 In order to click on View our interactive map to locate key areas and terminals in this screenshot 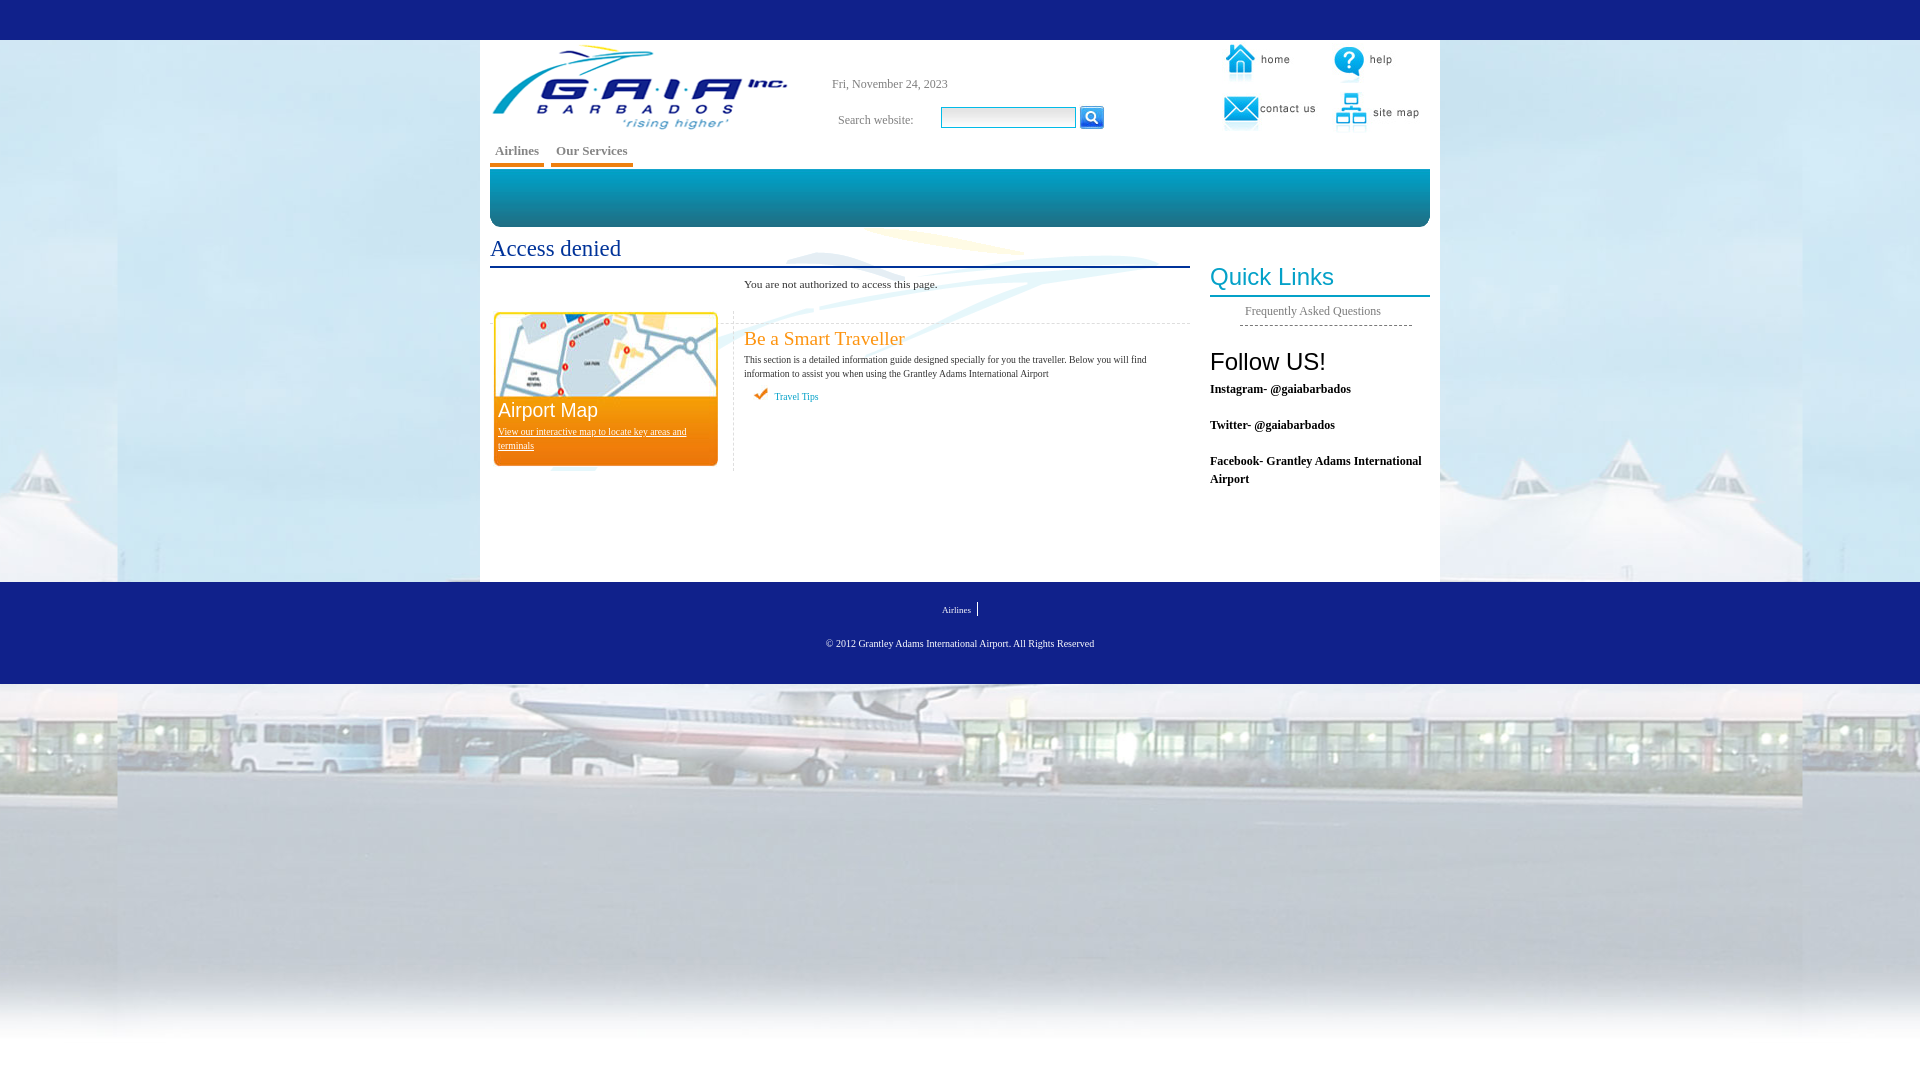, I will do `click(592, 439)`.